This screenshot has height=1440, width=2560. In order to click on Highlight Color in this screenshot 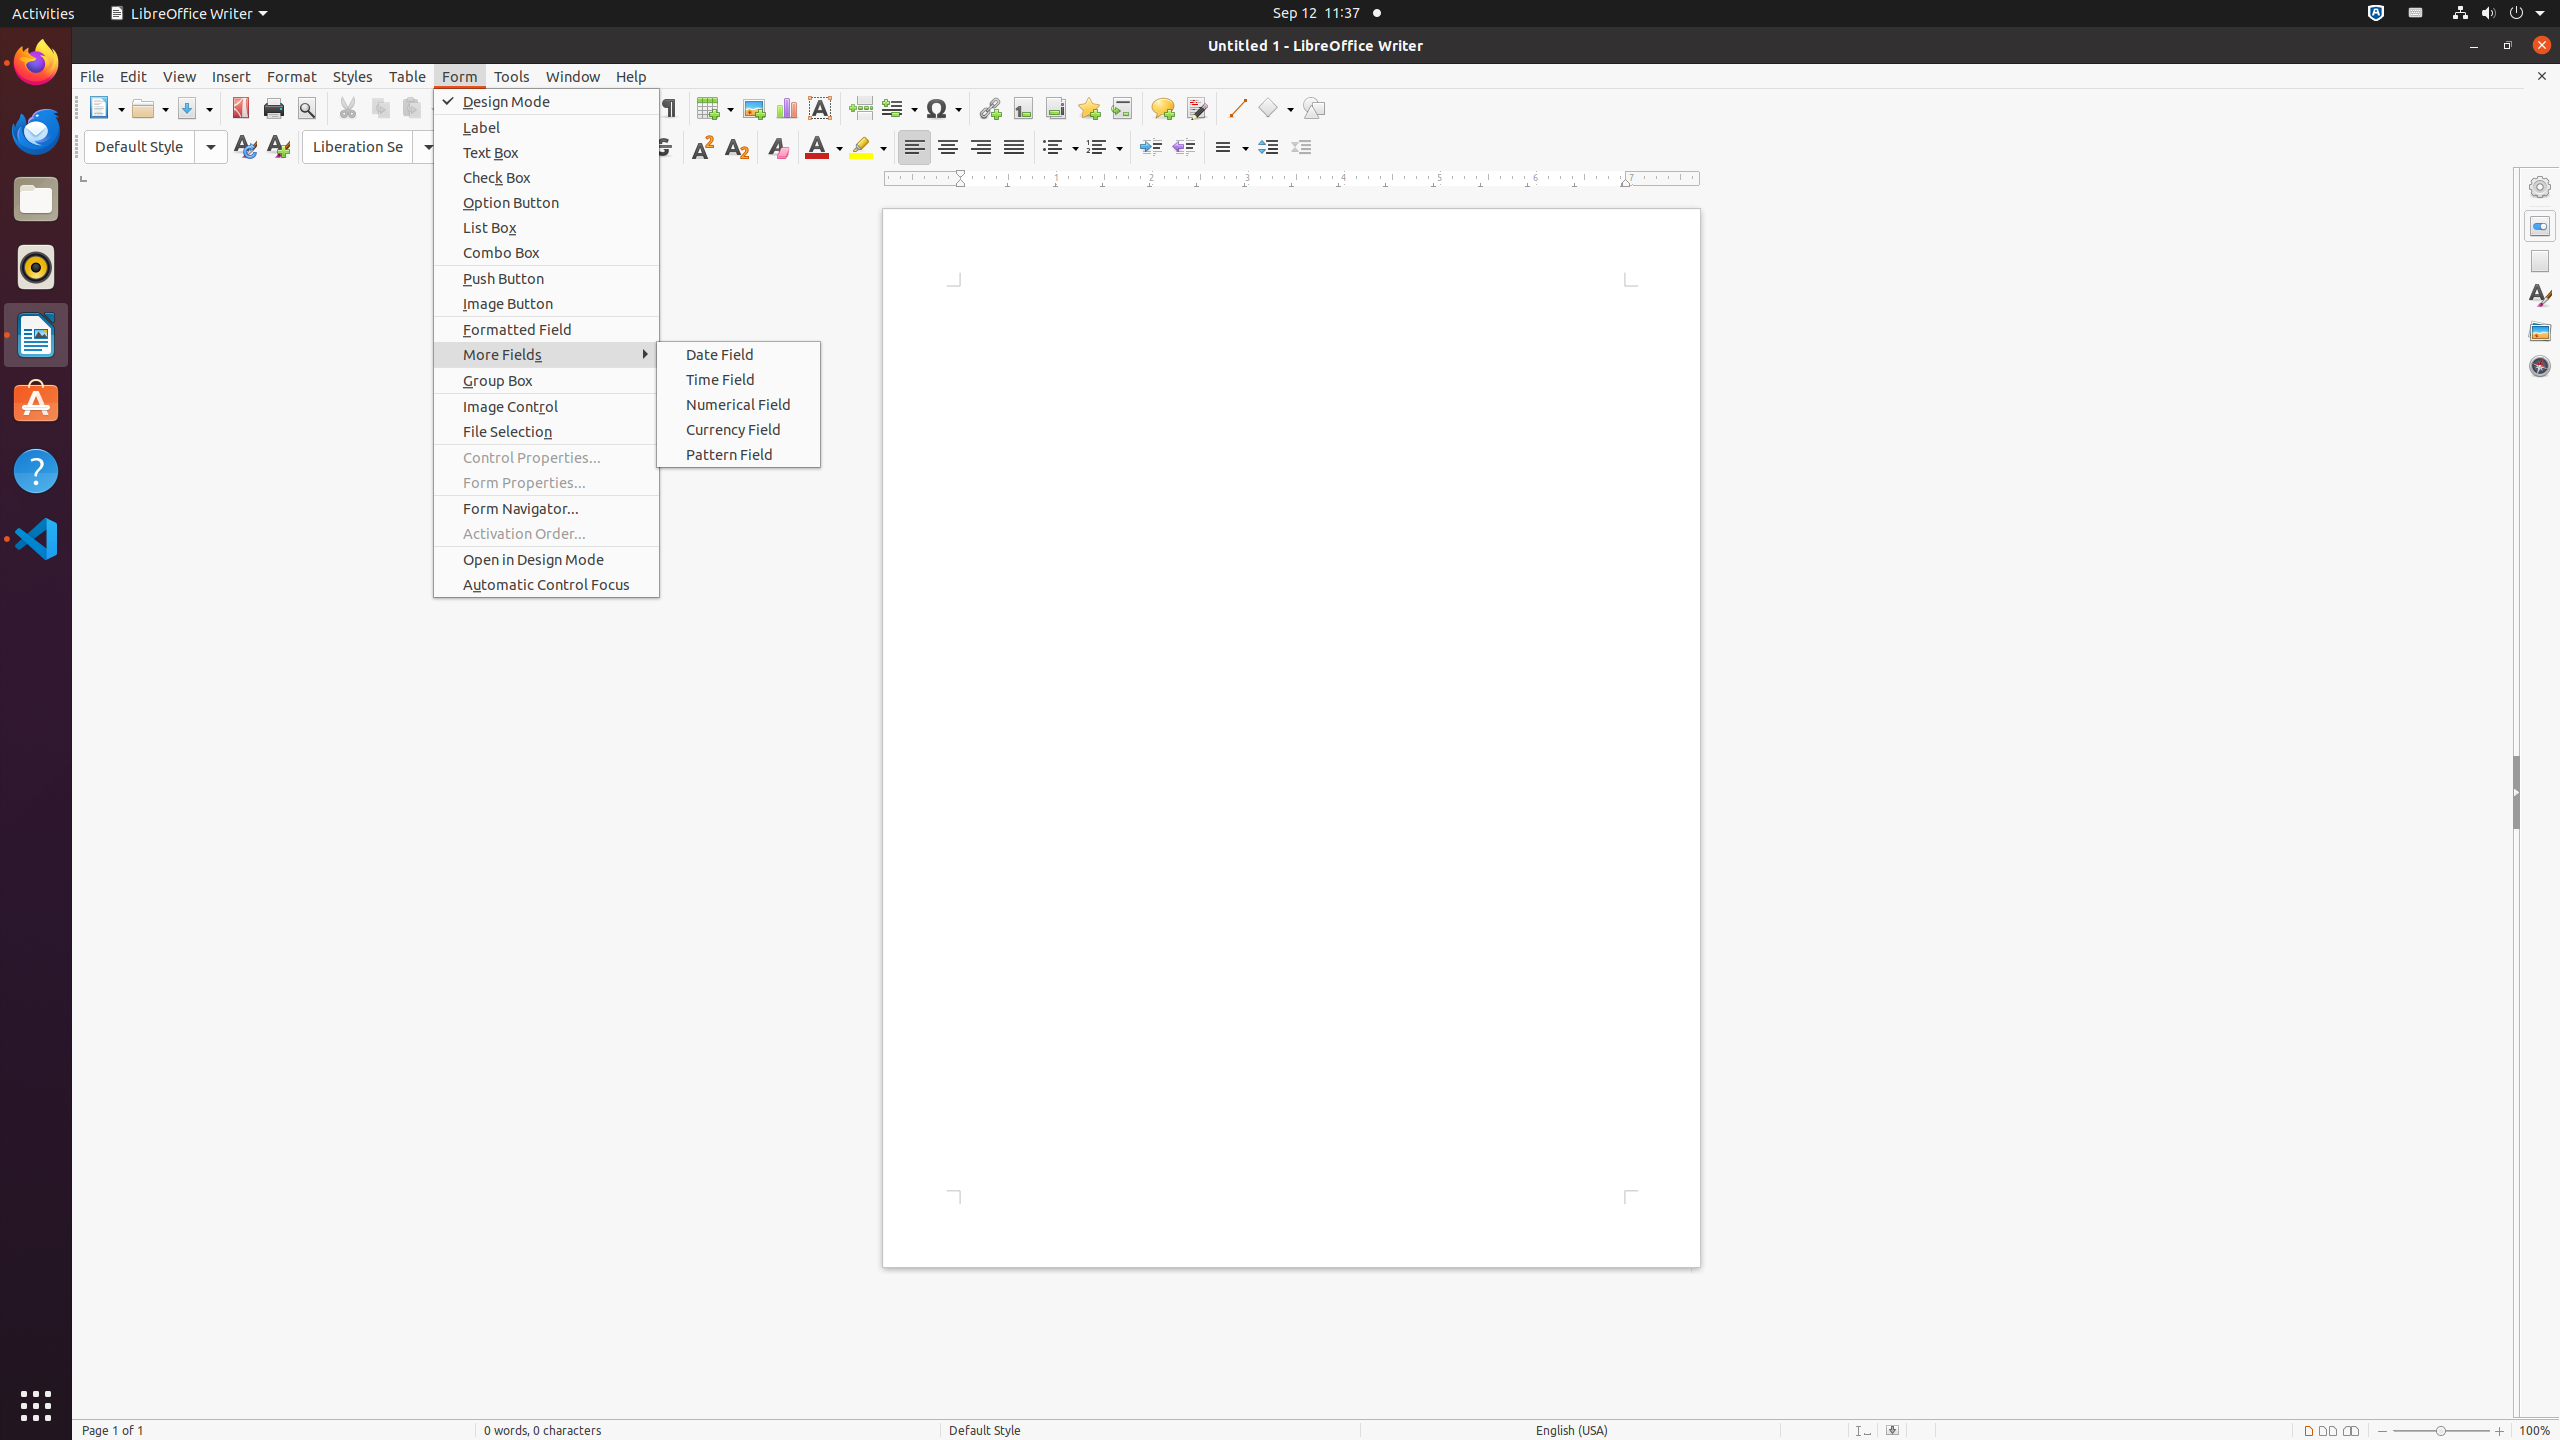, I will do `click(868, 148)`.